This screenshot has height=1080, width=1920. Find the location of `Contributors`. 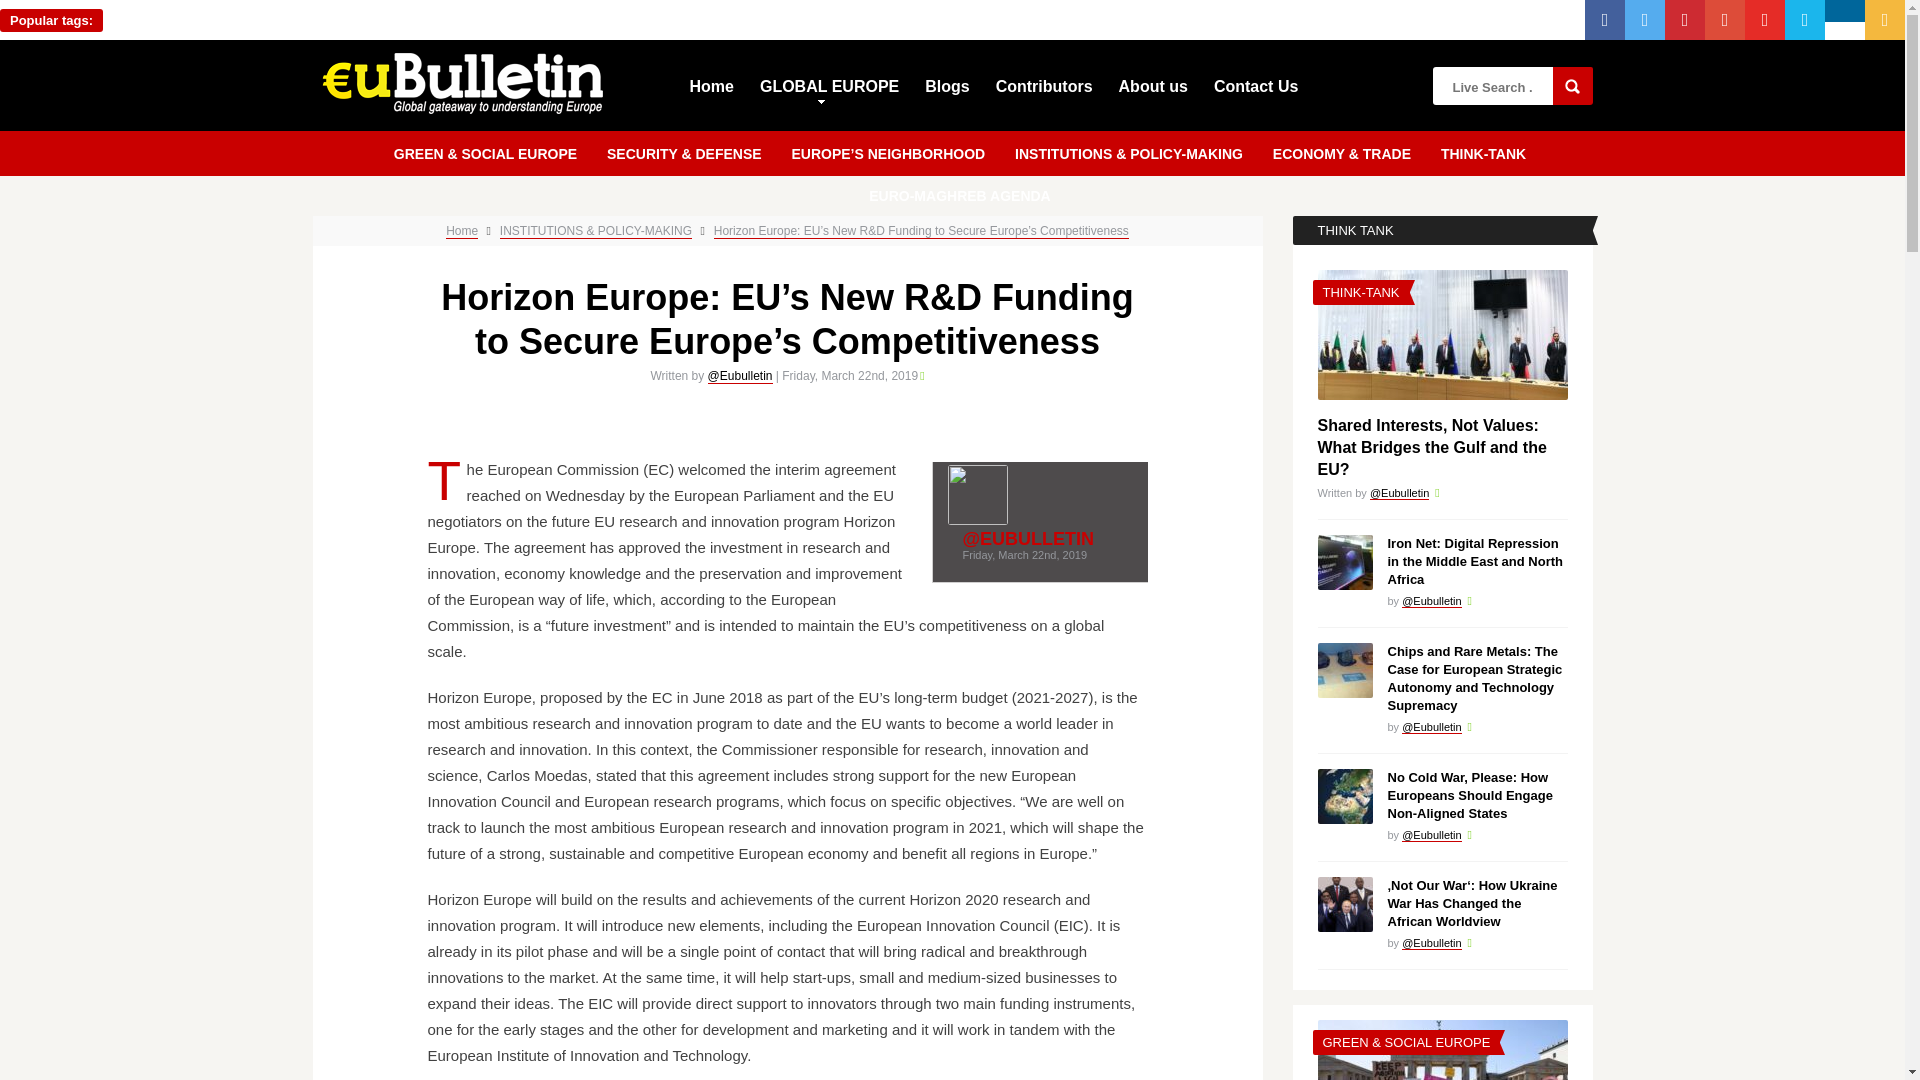

Contributors is located at coordinates (1044, 84).